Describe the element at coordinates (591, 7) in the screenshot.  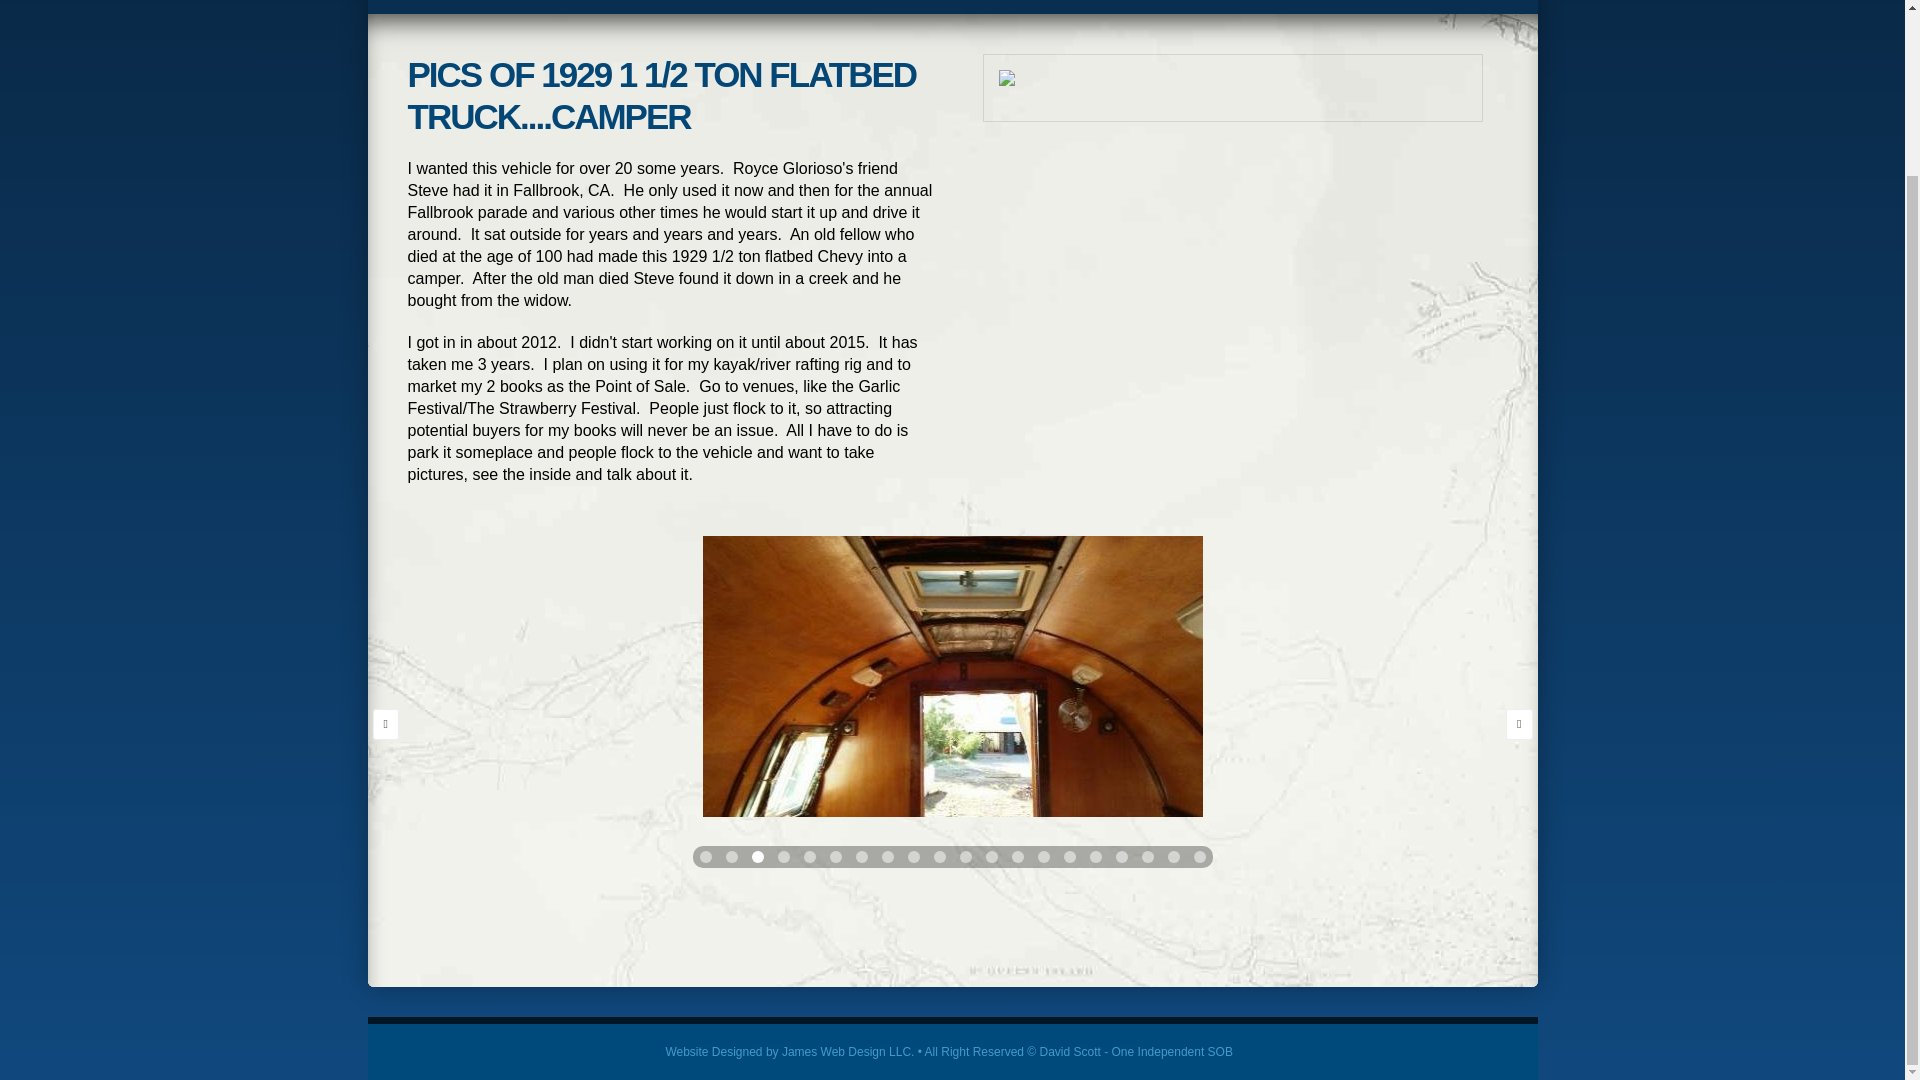
I see `Journals` at that location.